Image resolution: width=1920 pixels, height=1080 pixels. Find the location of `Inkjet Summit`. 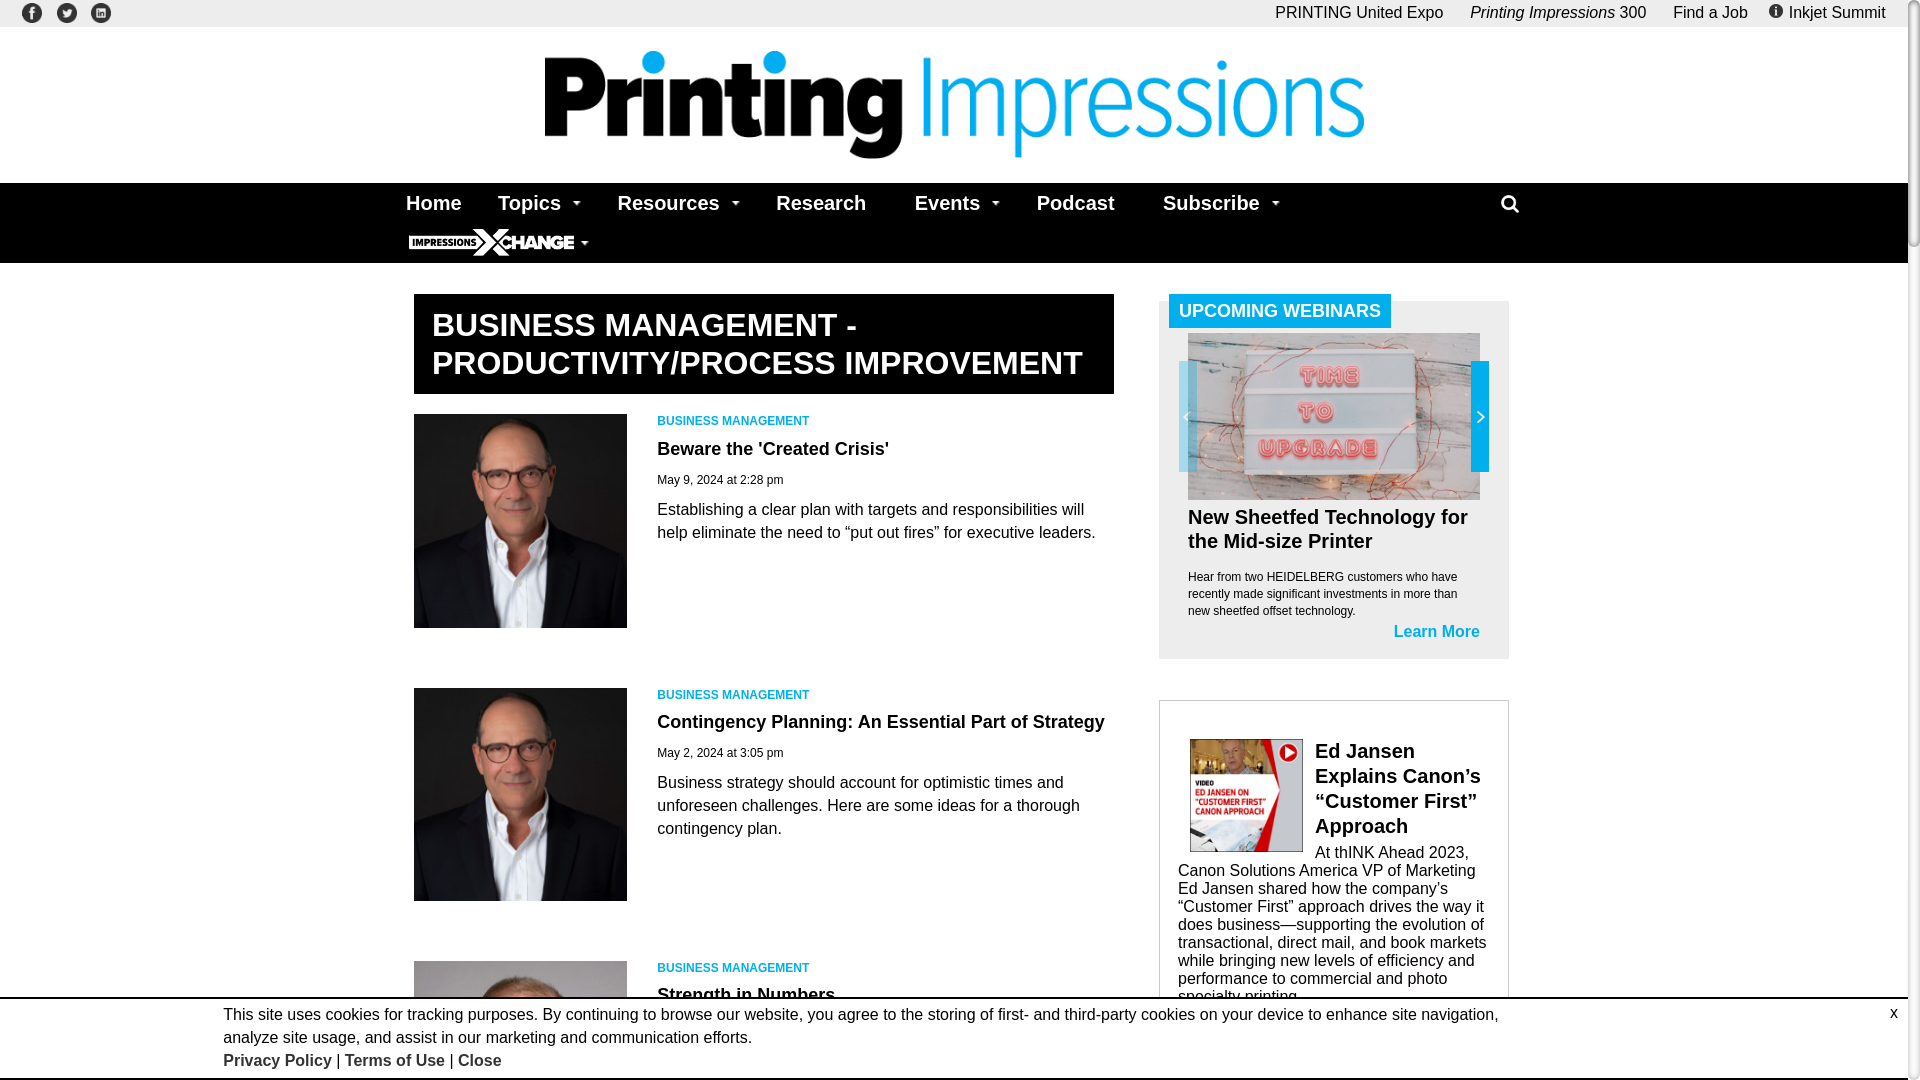

Inkjet Summit is located at coordinates (1830, 12).